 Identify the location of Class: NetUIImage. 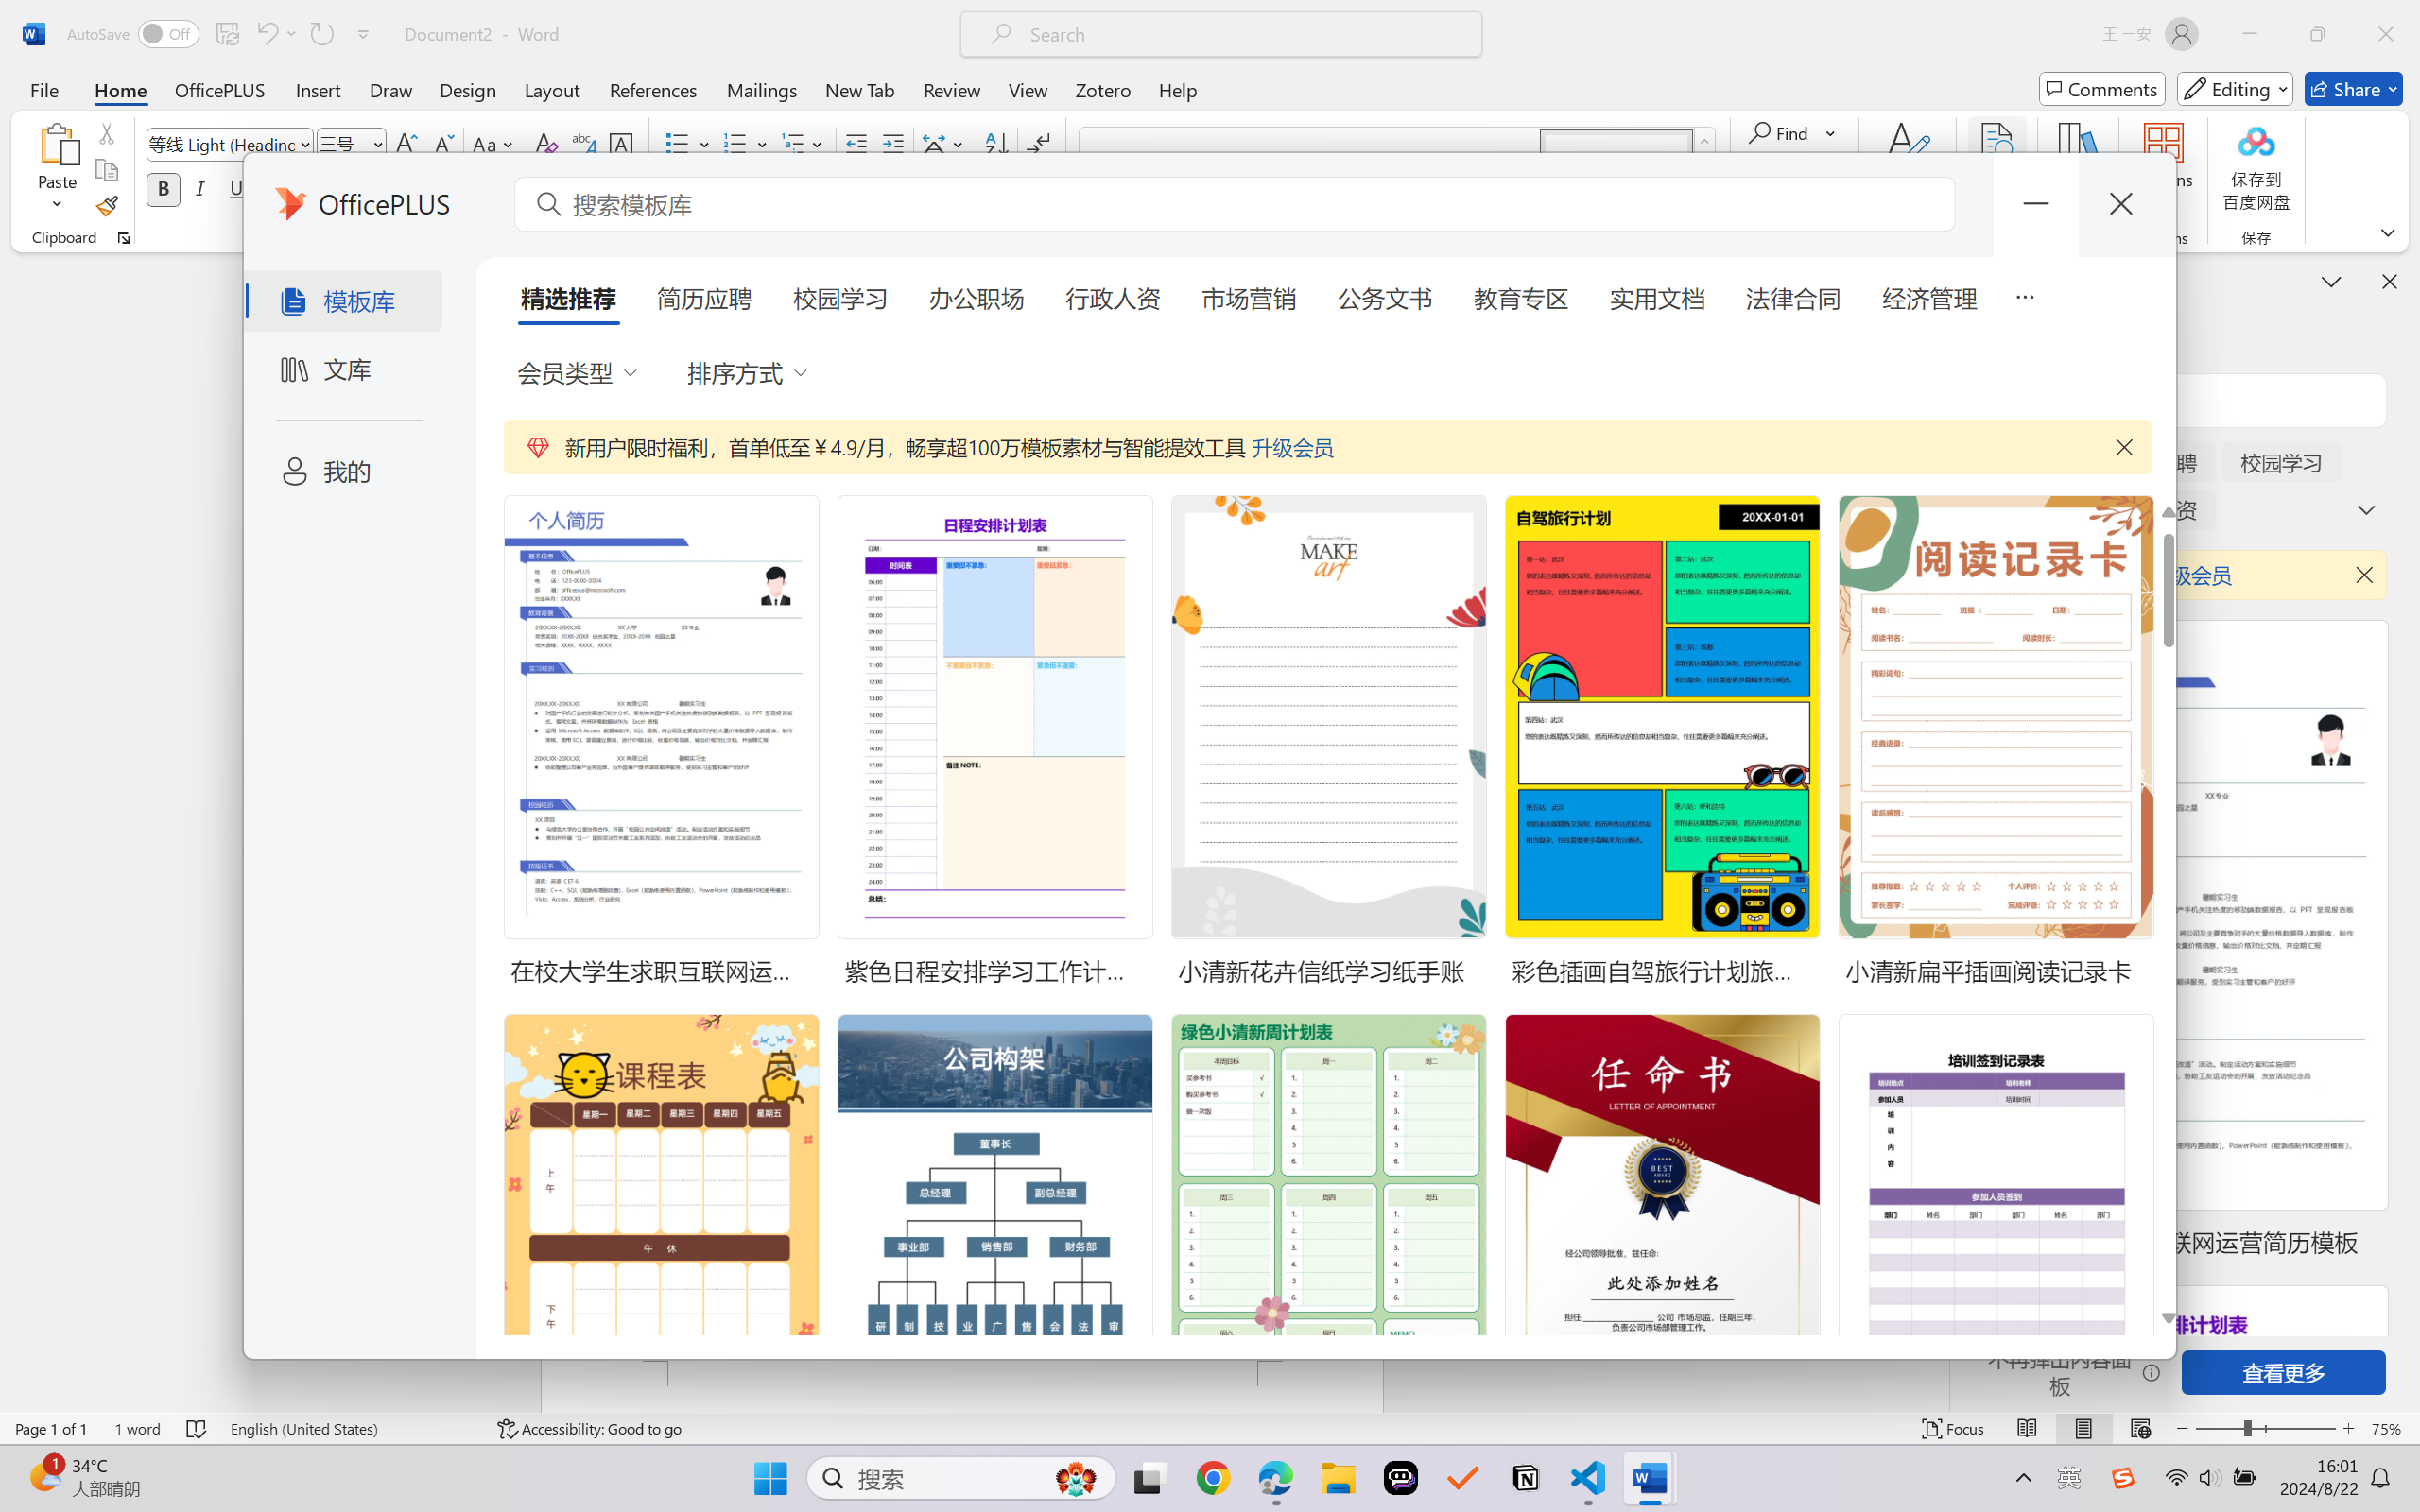
(1704, 142).